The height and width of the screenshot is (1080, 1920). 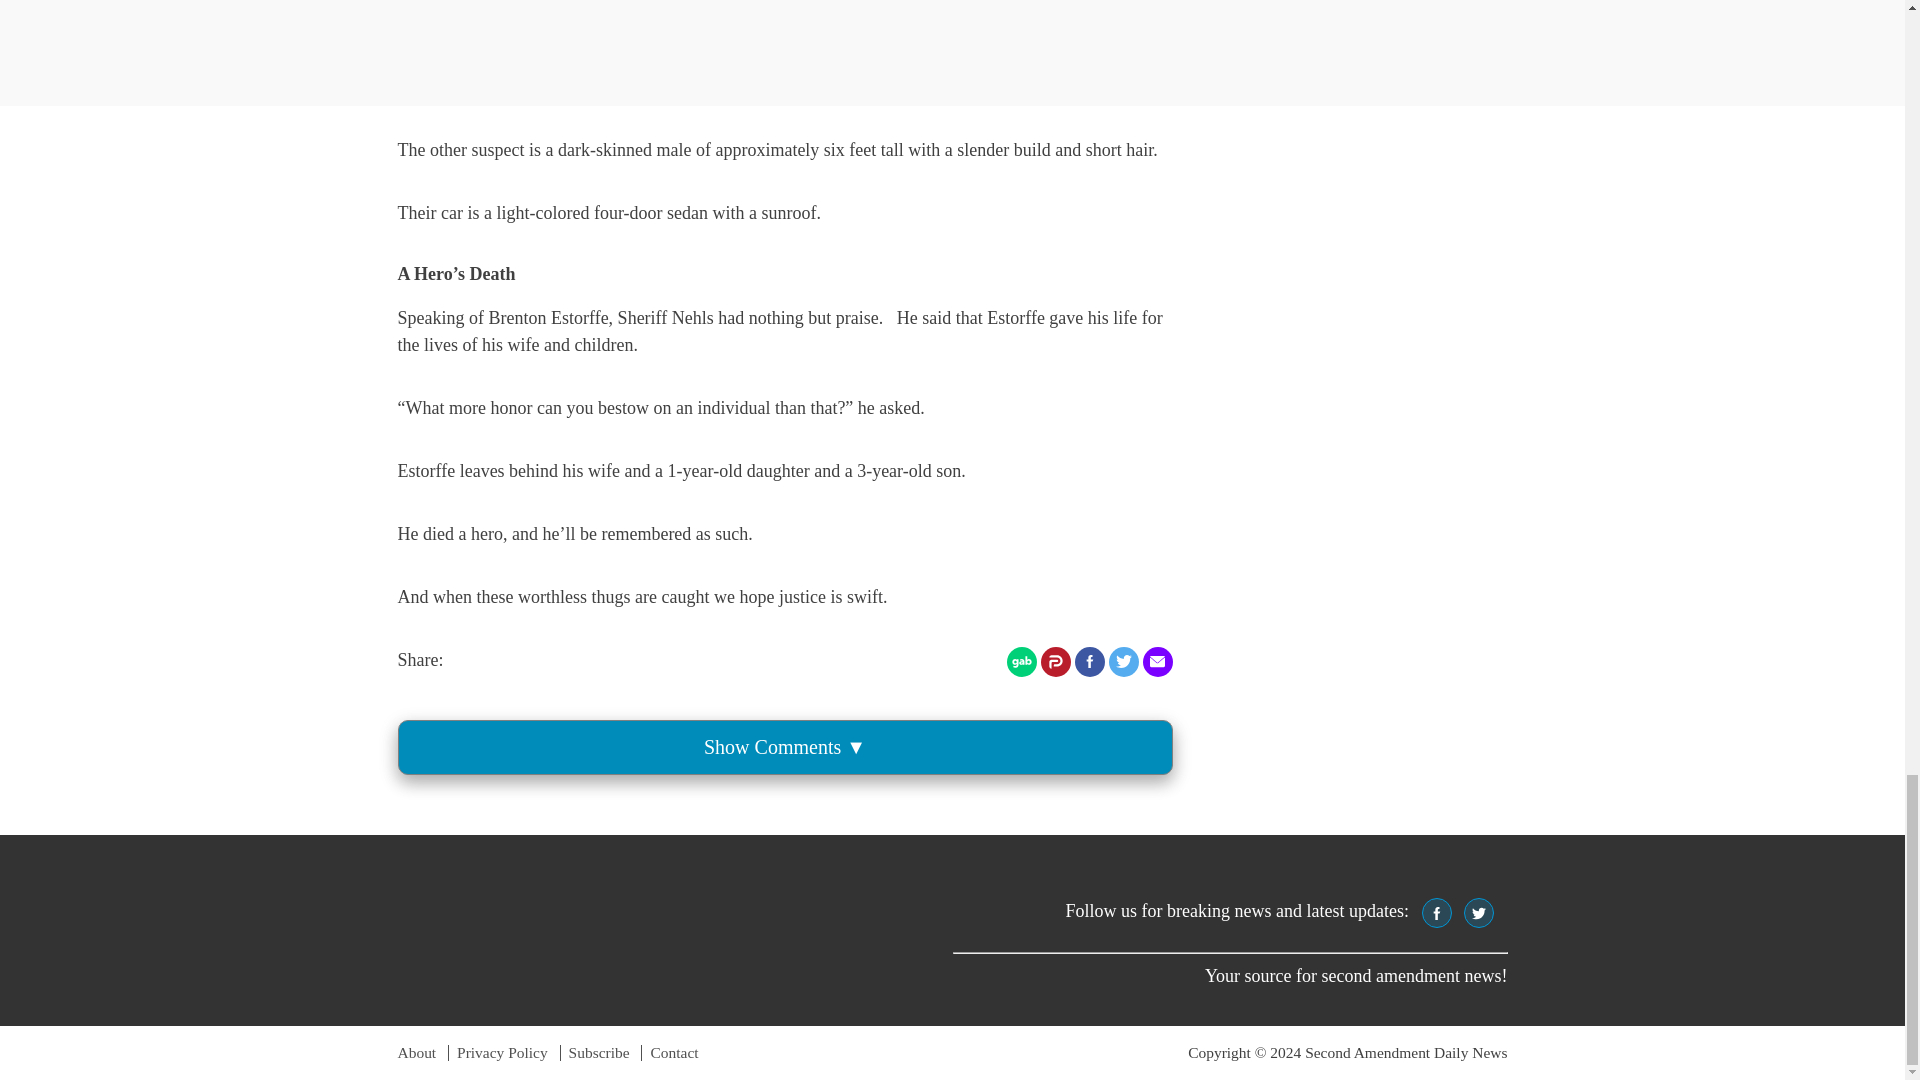 I want to click on Follow us on Facebook, so click(x=1436, y=912).